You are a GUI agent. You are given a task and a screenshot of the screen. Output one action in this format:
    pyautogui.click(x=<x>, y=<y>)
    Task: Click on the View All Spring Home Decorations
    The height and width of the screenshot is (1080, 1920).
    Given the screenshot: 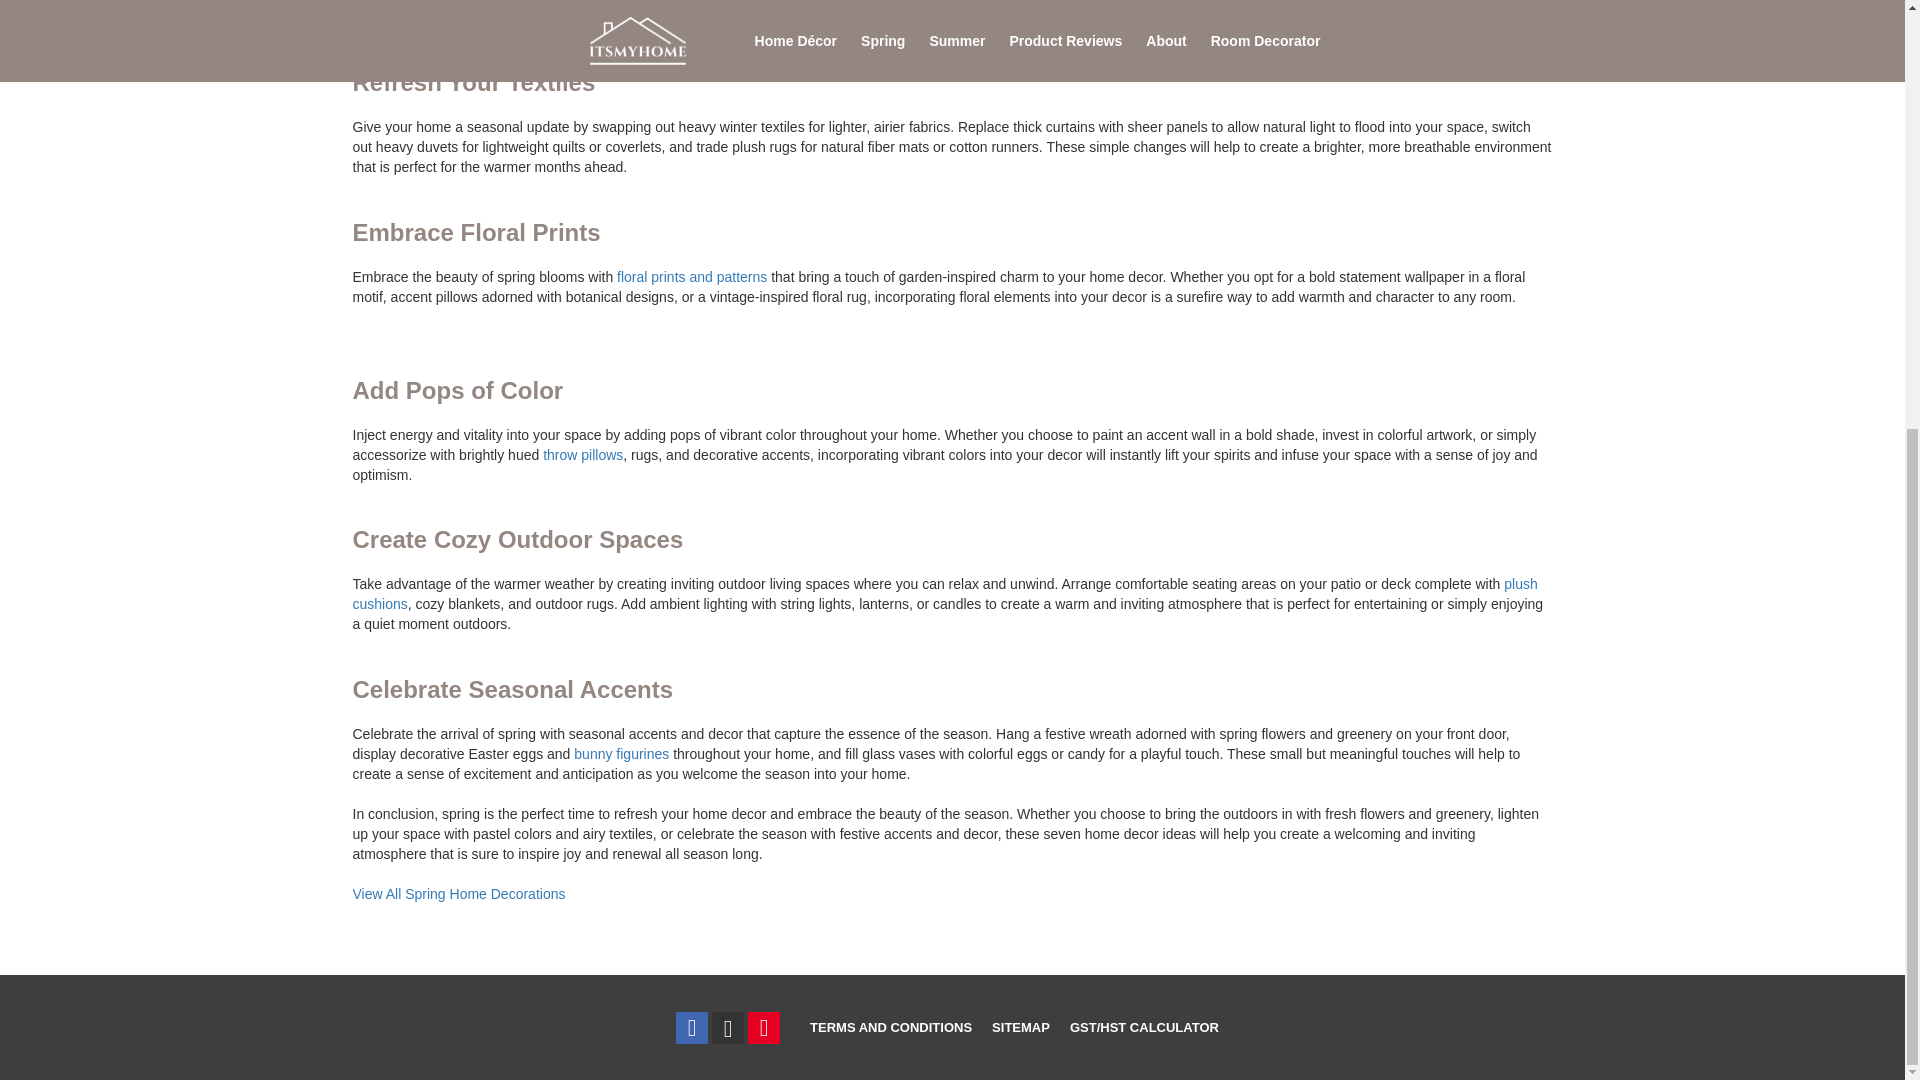 What is the action you would take?
    pyautogui.click(x=458, y=893)
    